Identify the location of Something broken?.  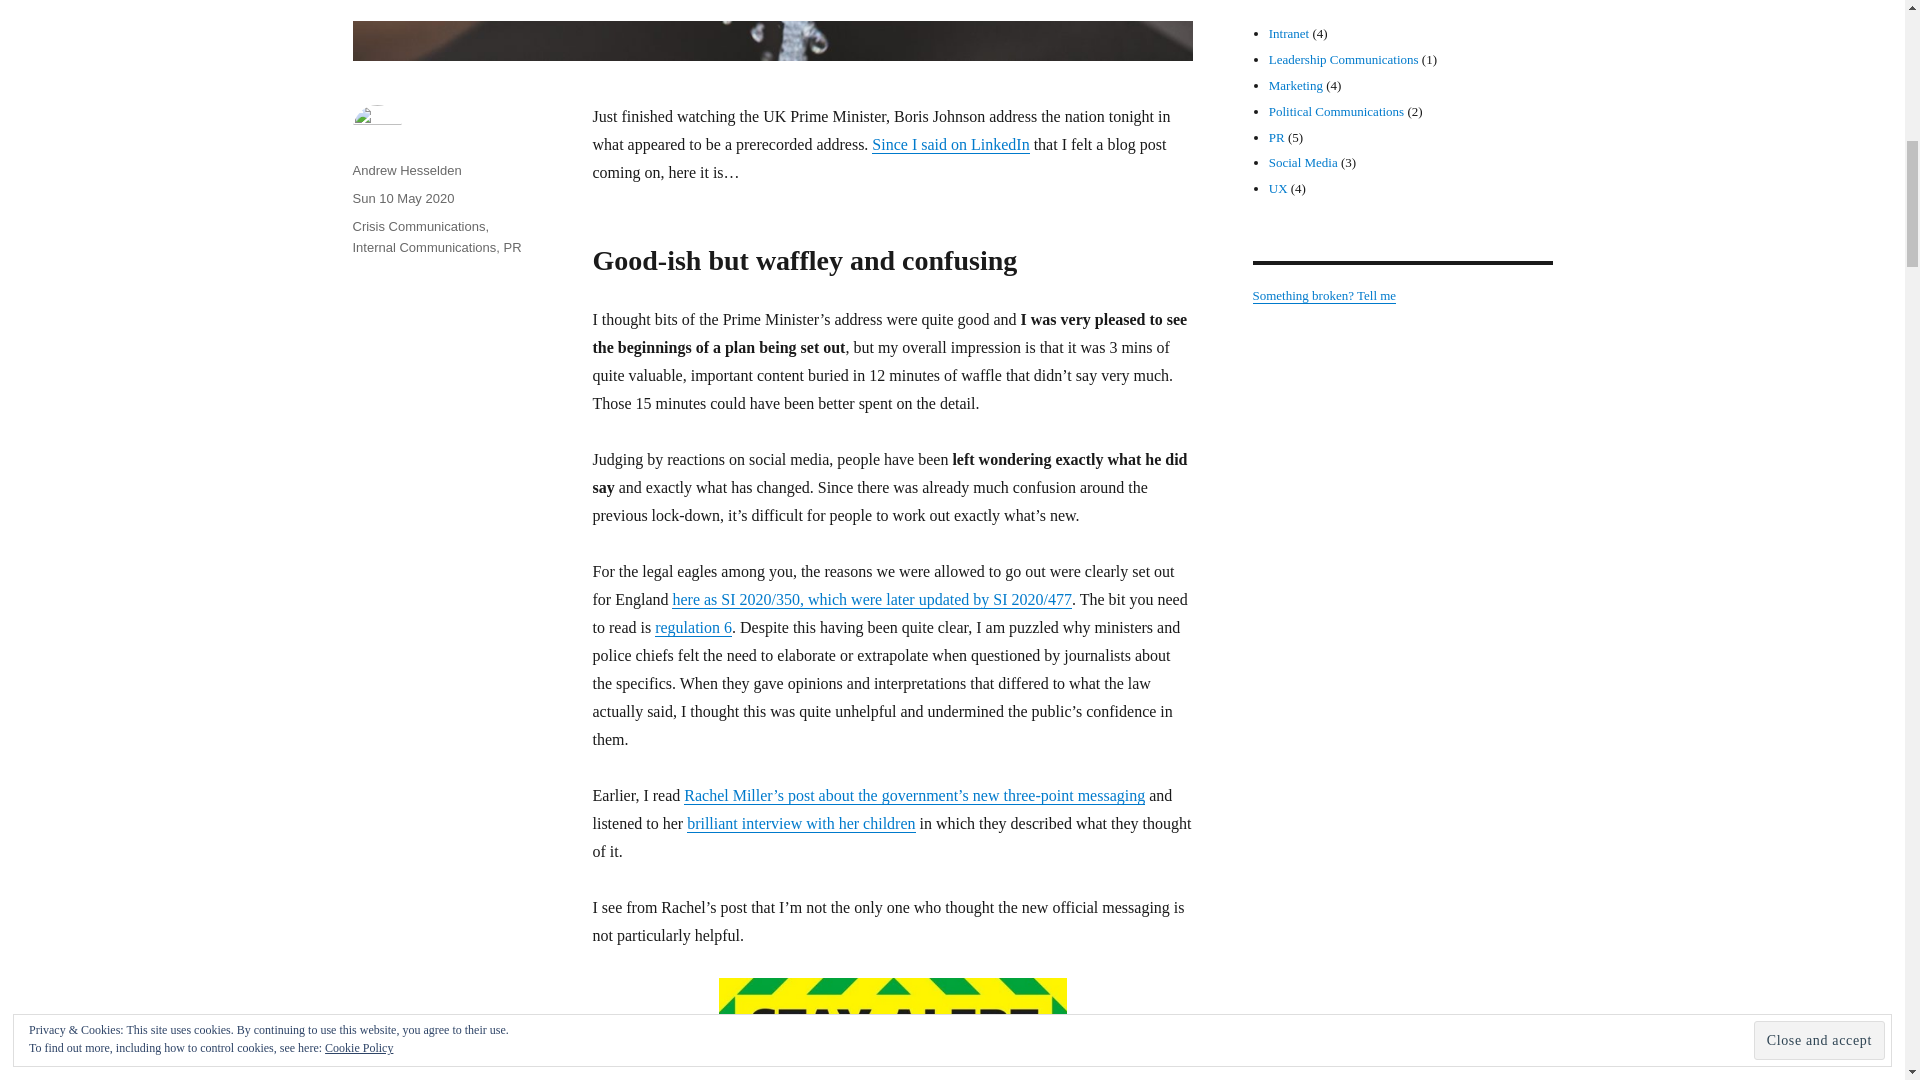
(1323, 296).